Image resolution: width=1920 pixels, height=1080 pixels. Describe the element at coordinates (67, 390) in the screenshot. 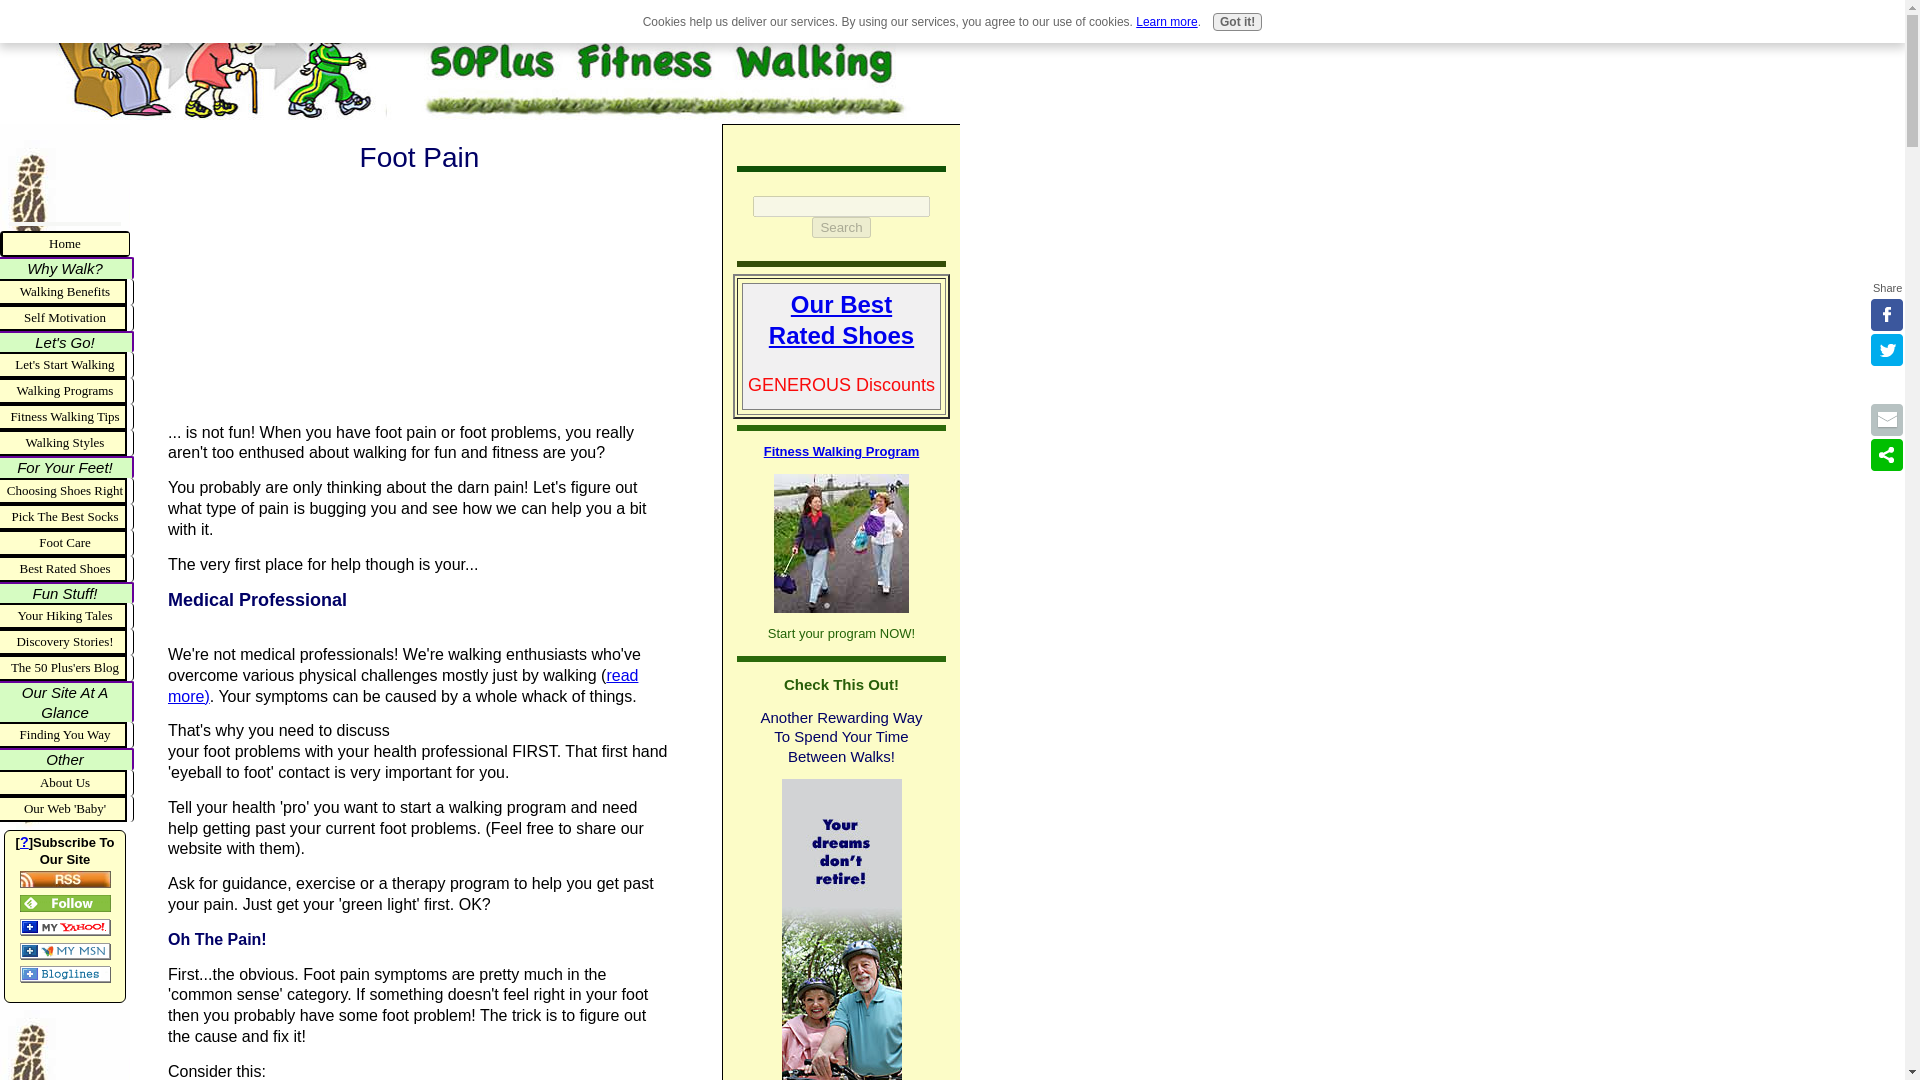

I see `Walking Programs` at that location.